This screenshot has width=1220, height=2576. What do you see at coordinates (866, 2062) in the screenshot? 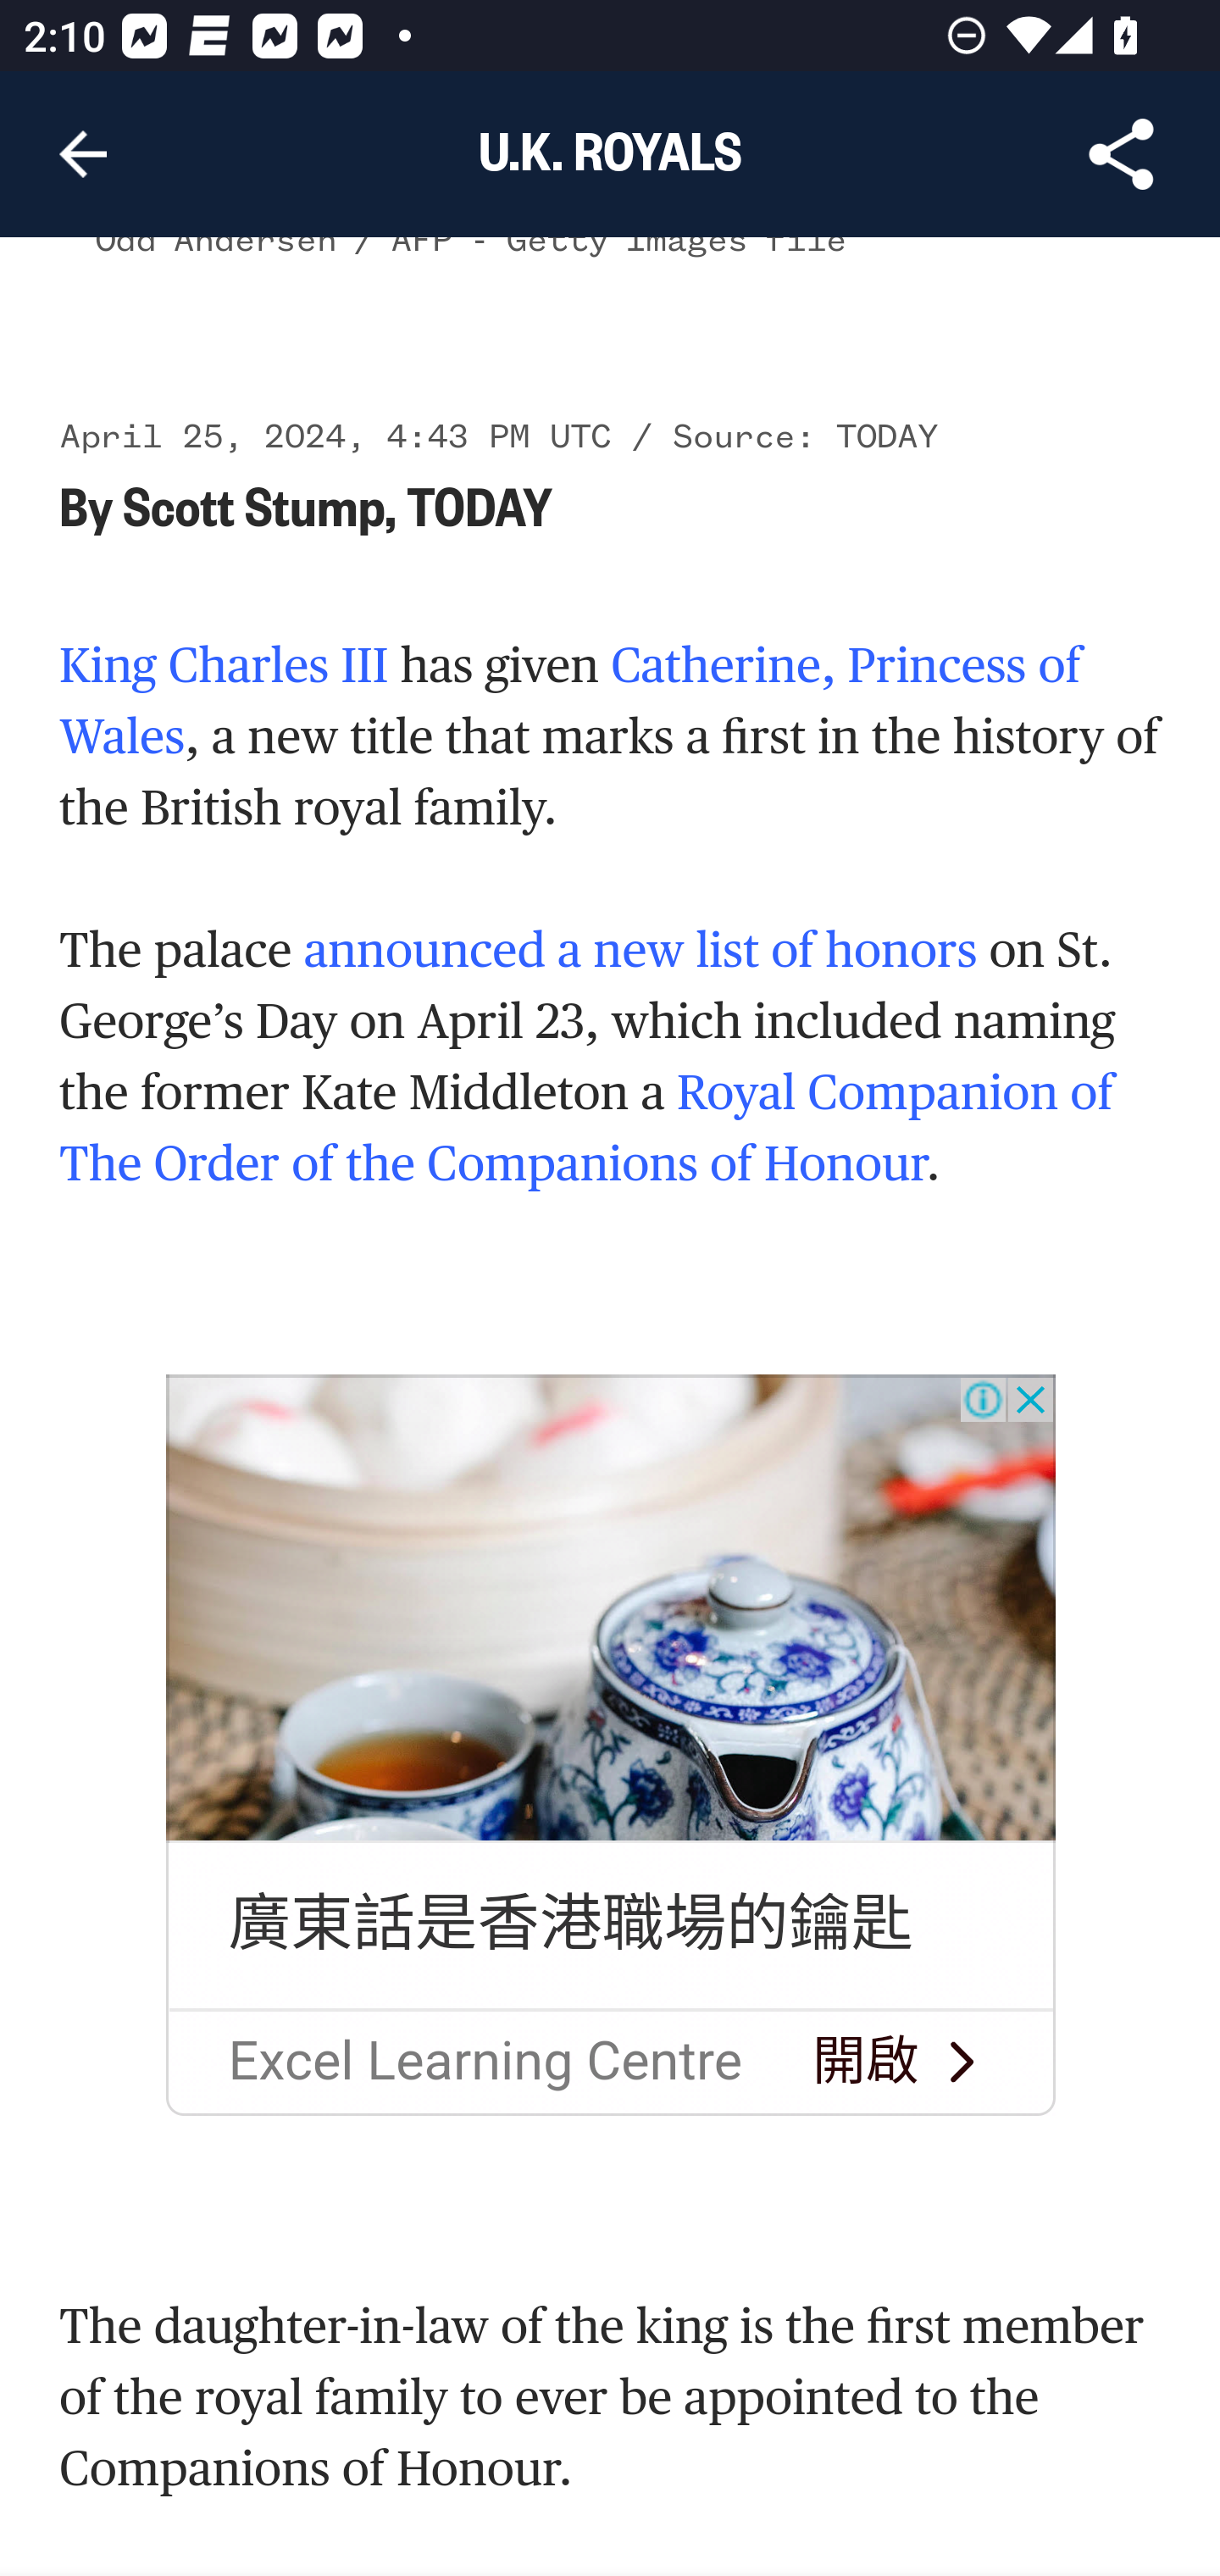
I see `開啟` at bounding box center [866, 2062].